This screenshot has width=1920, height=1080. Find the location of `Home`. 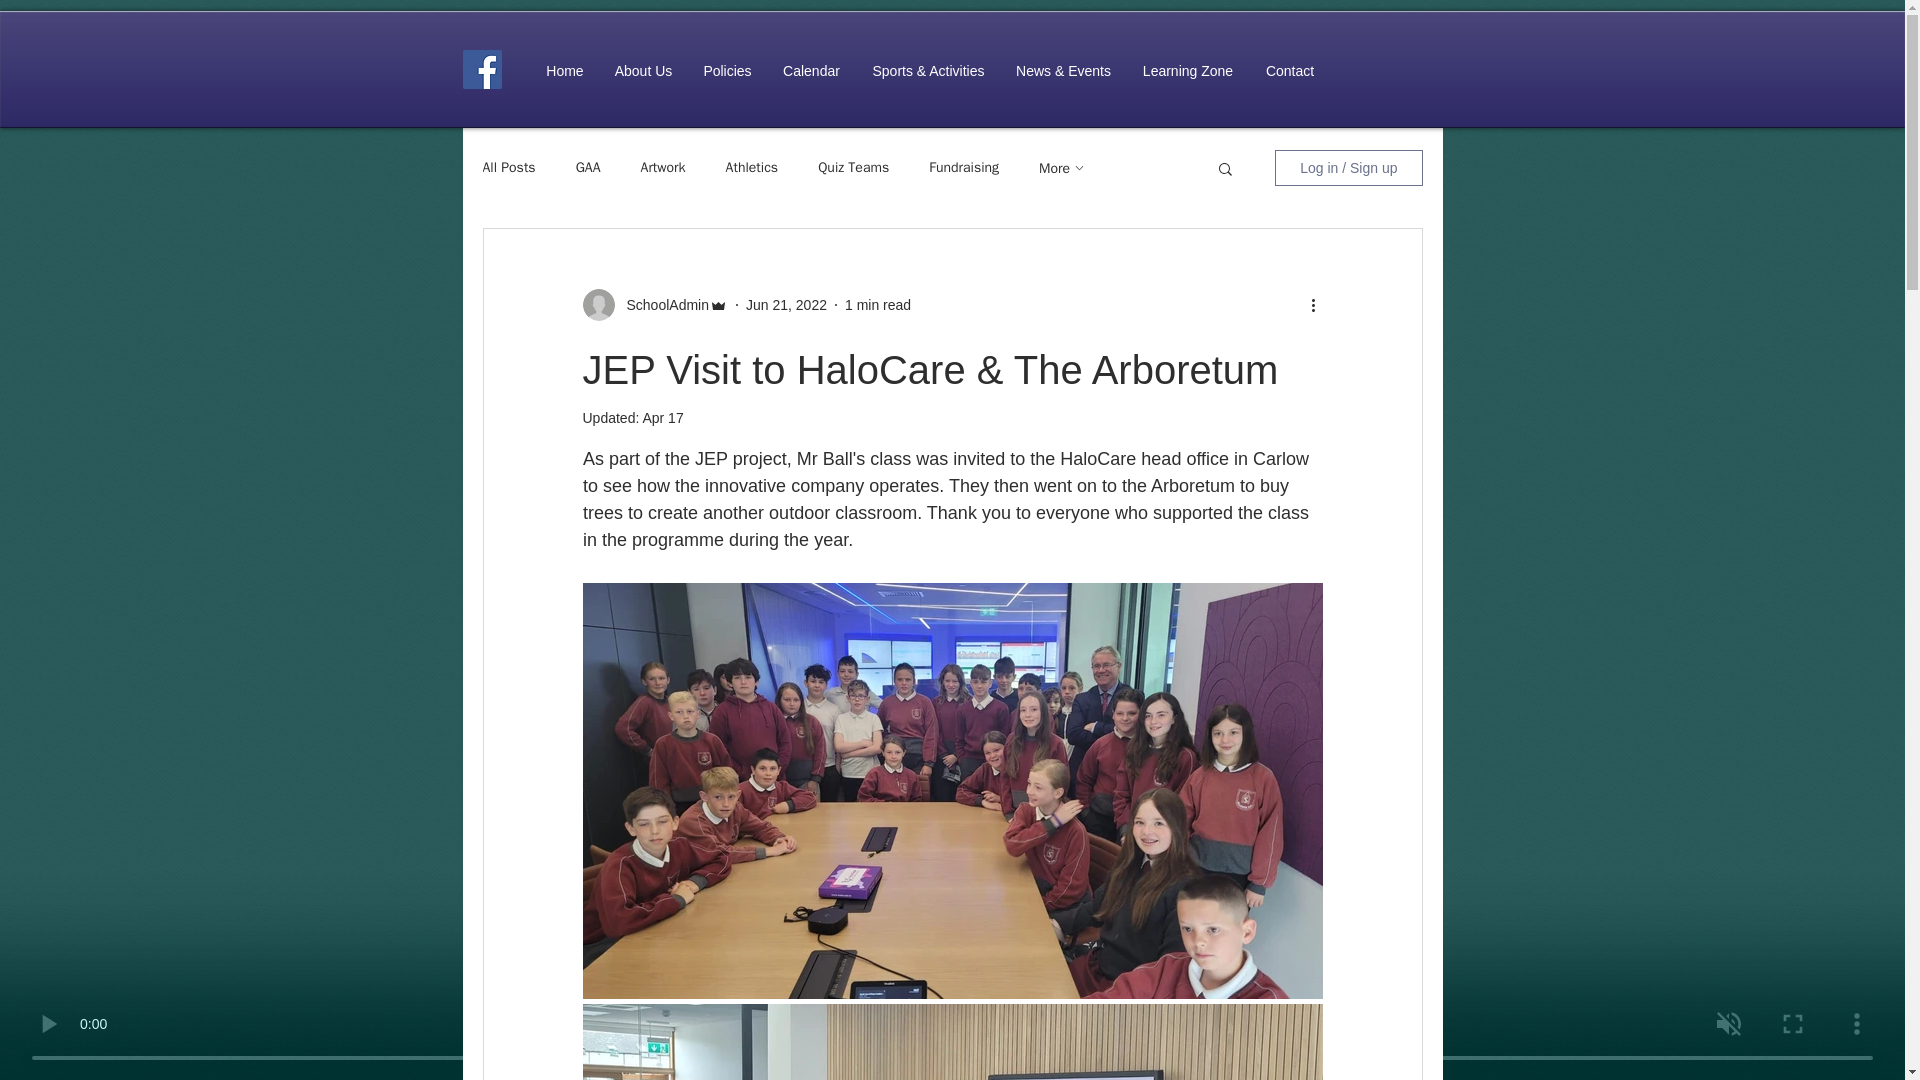

Home is located at coordinates (565, 71).